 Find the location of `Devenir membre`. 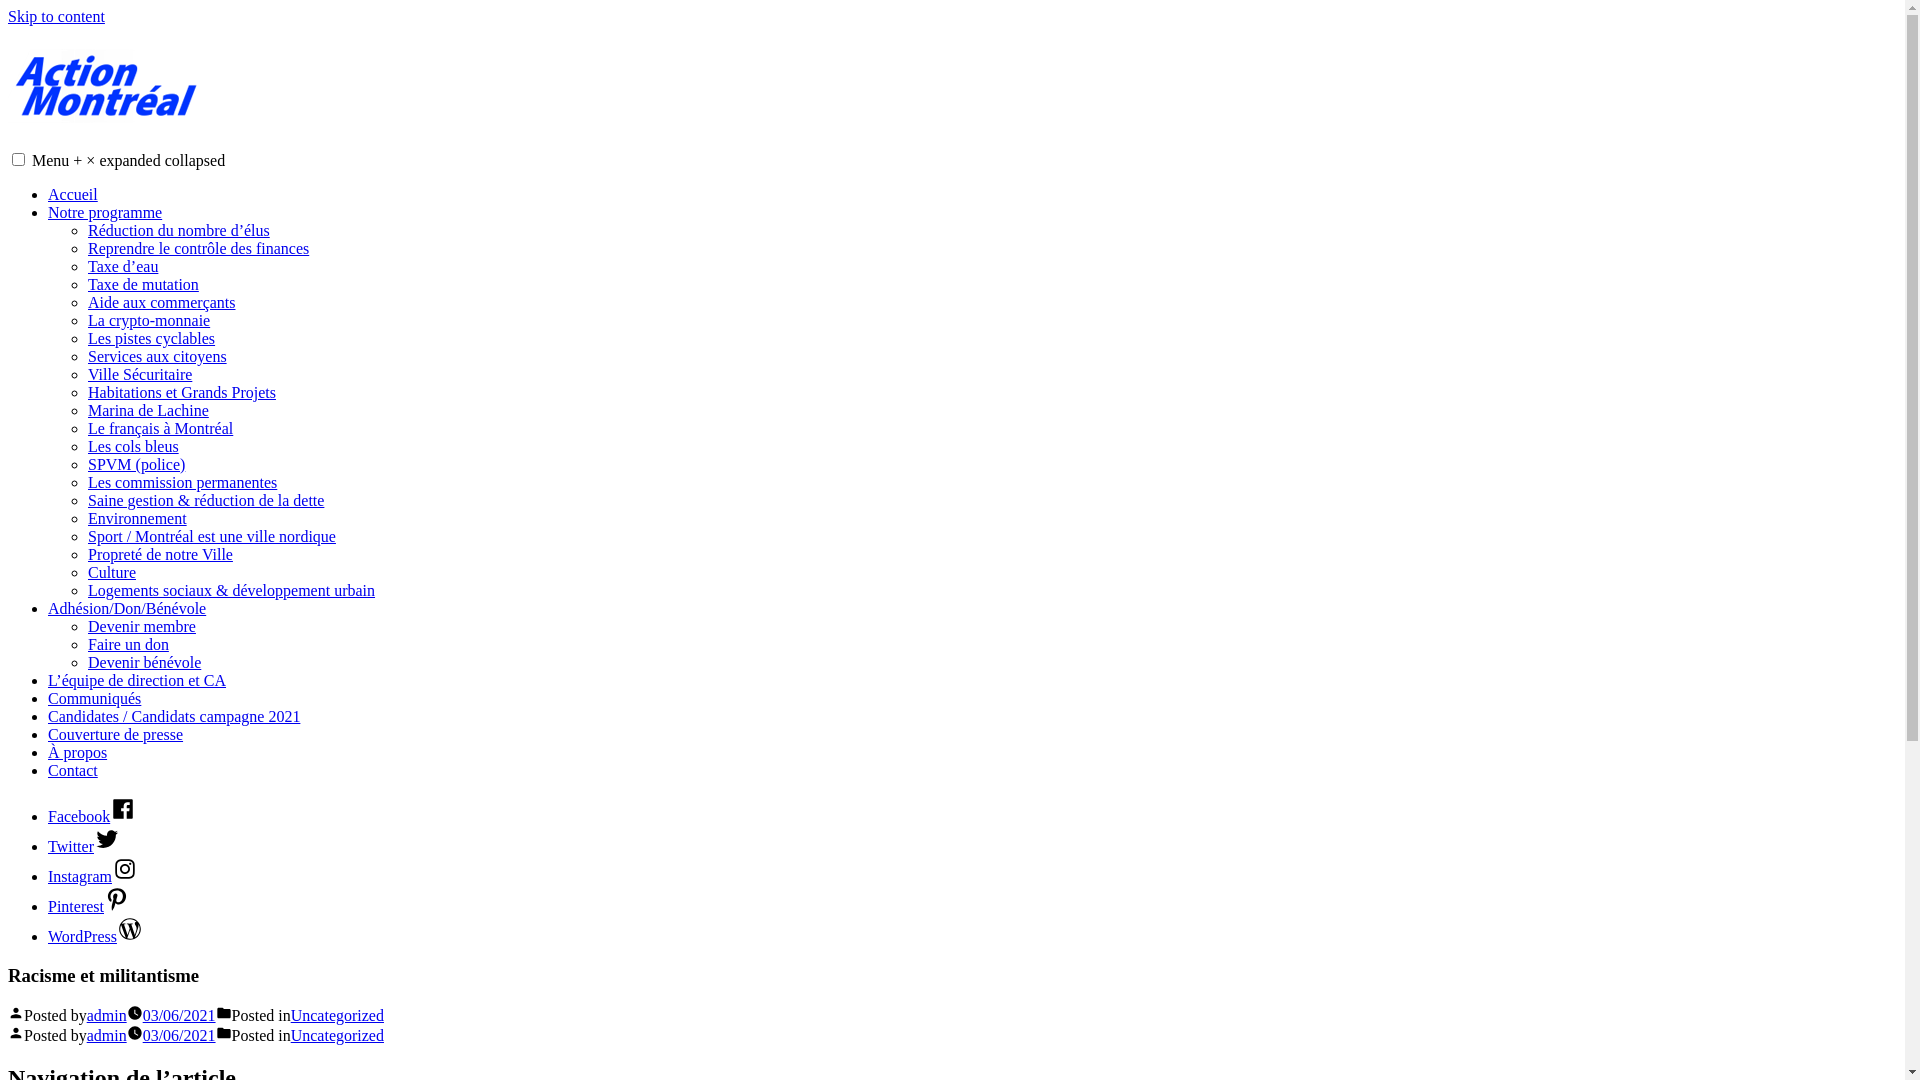

Devenir membre is located at coordinates (142, 626).